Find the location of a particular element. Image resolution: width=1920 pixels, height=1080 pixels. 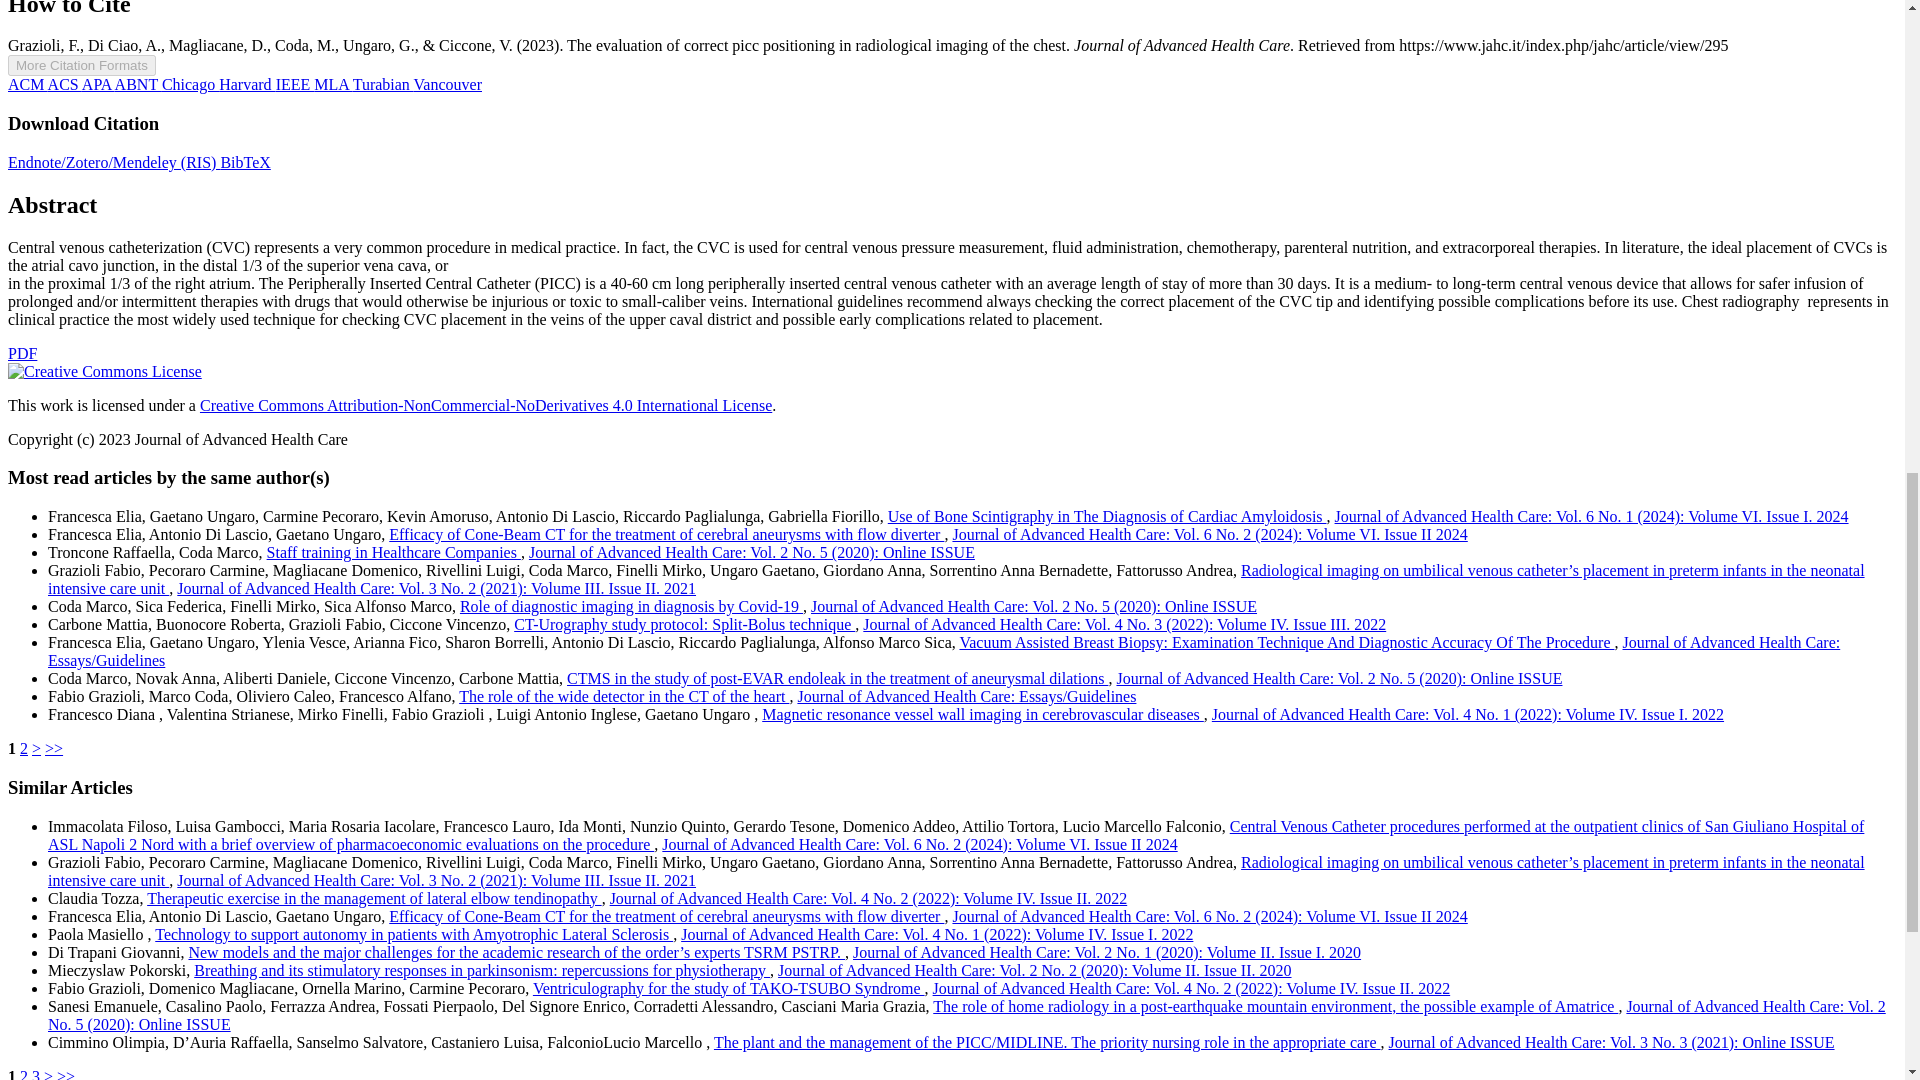

IEEE is located at coordinates (295, 84).